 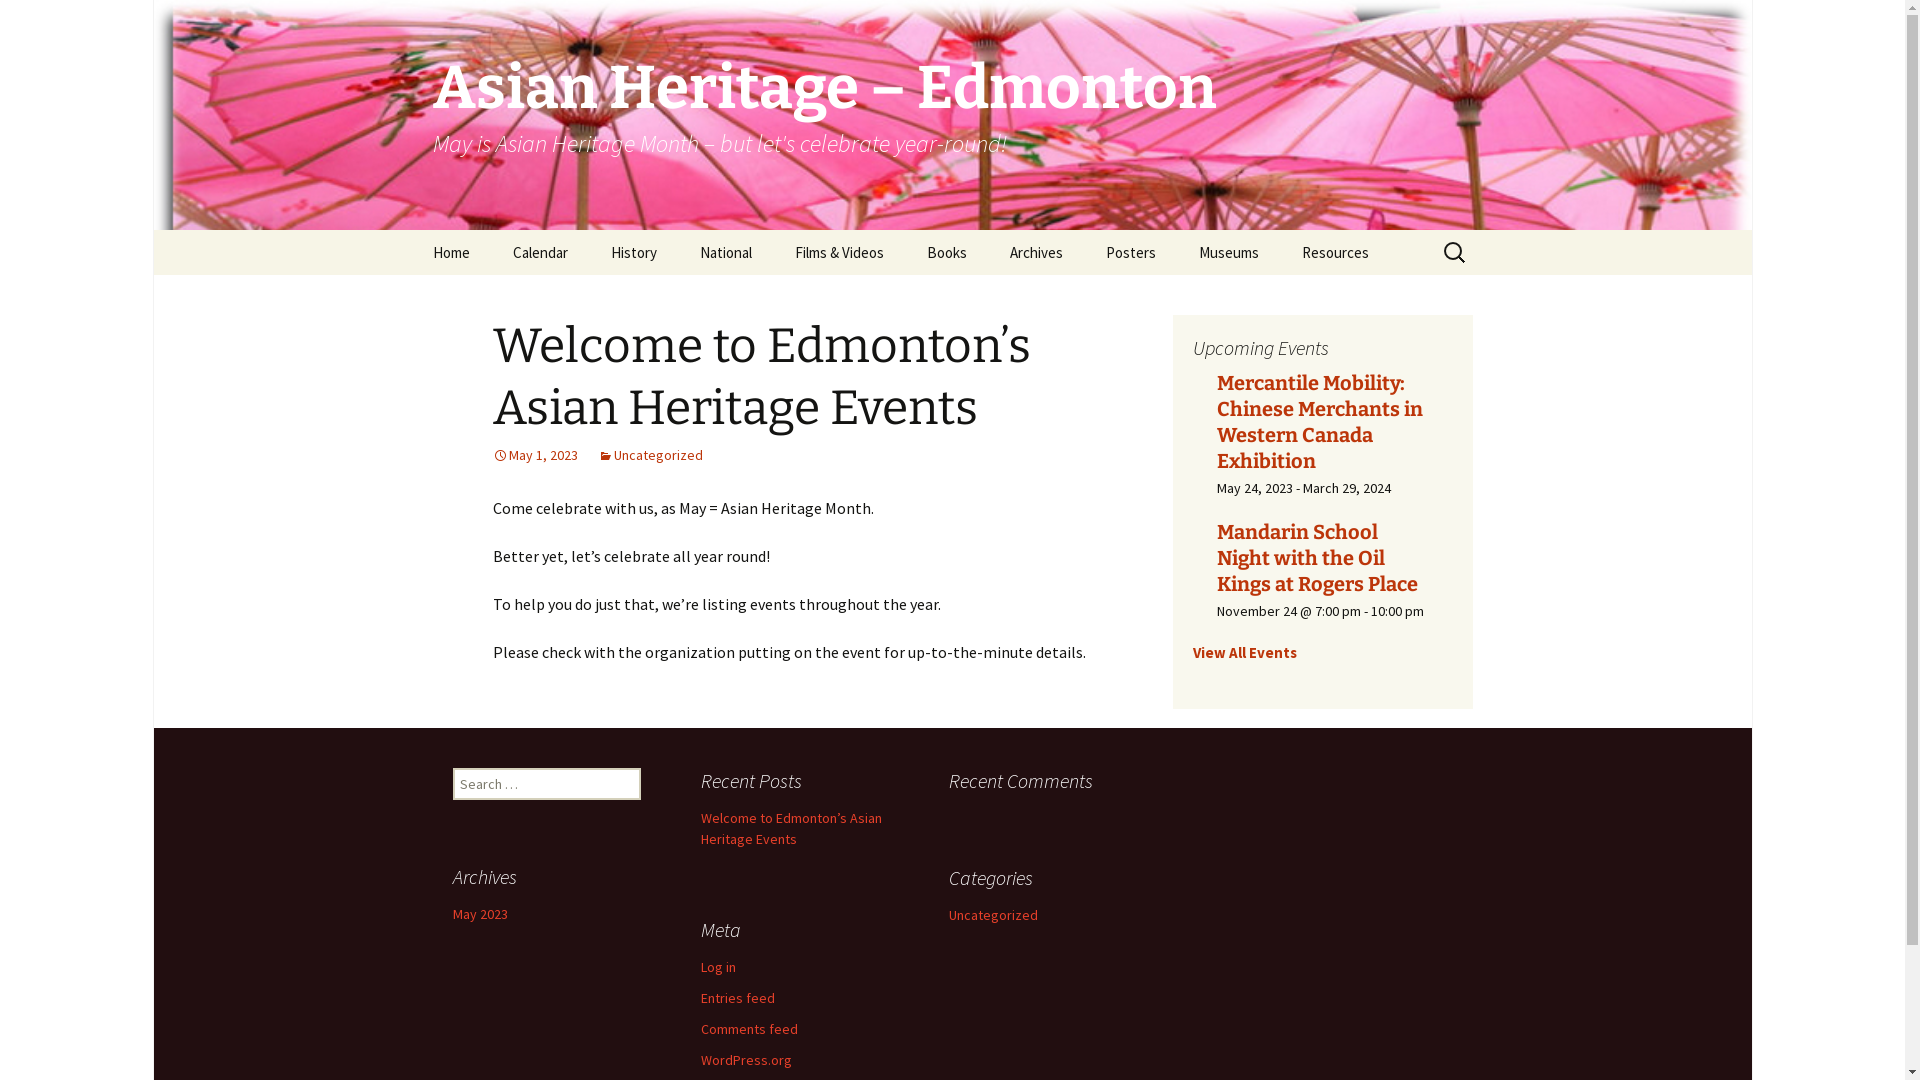 I want to click on Uncategorized, so click(x=650, y=455).